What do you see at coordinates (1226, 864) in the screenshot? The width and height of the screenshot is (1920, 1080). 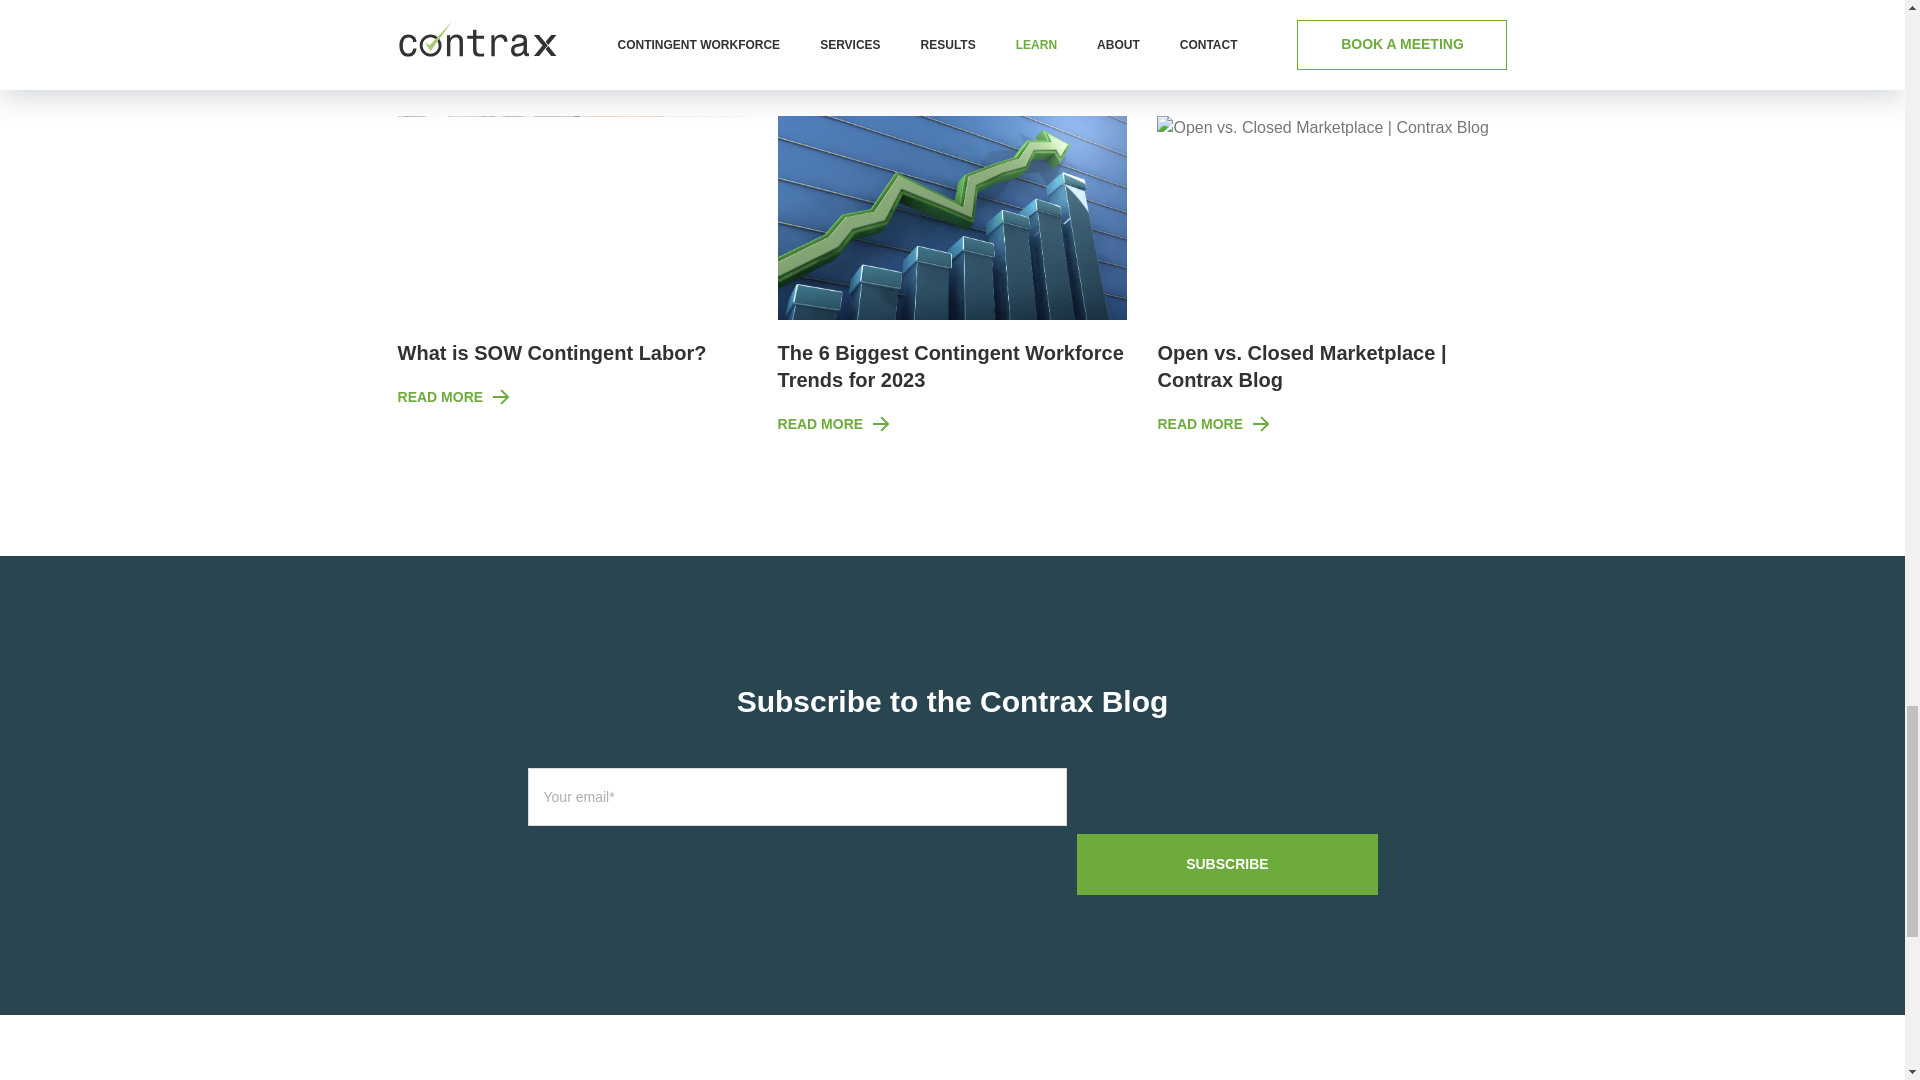 I see `subscribe` at bounding box center [1226, 864].